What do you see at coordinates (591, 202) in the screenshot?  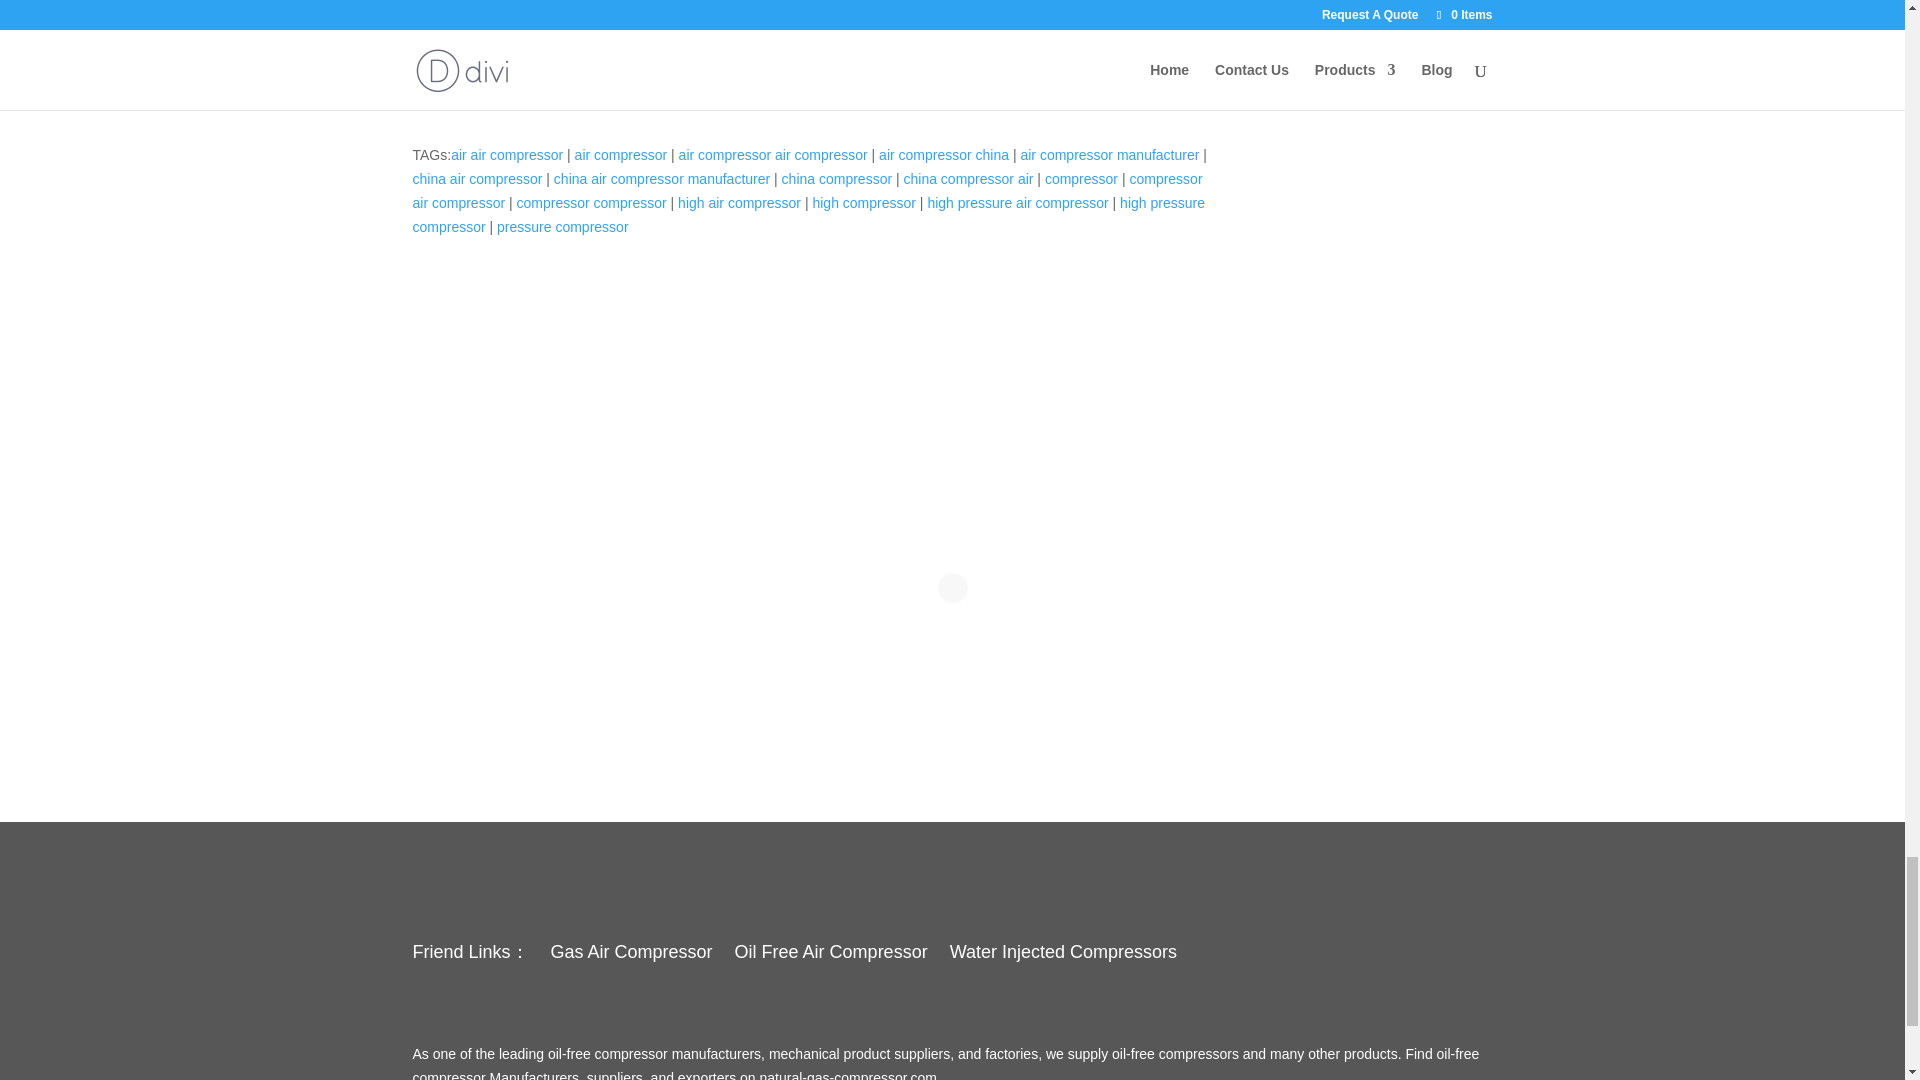 I see `compressor compressor` at bounding box center [591, 202].